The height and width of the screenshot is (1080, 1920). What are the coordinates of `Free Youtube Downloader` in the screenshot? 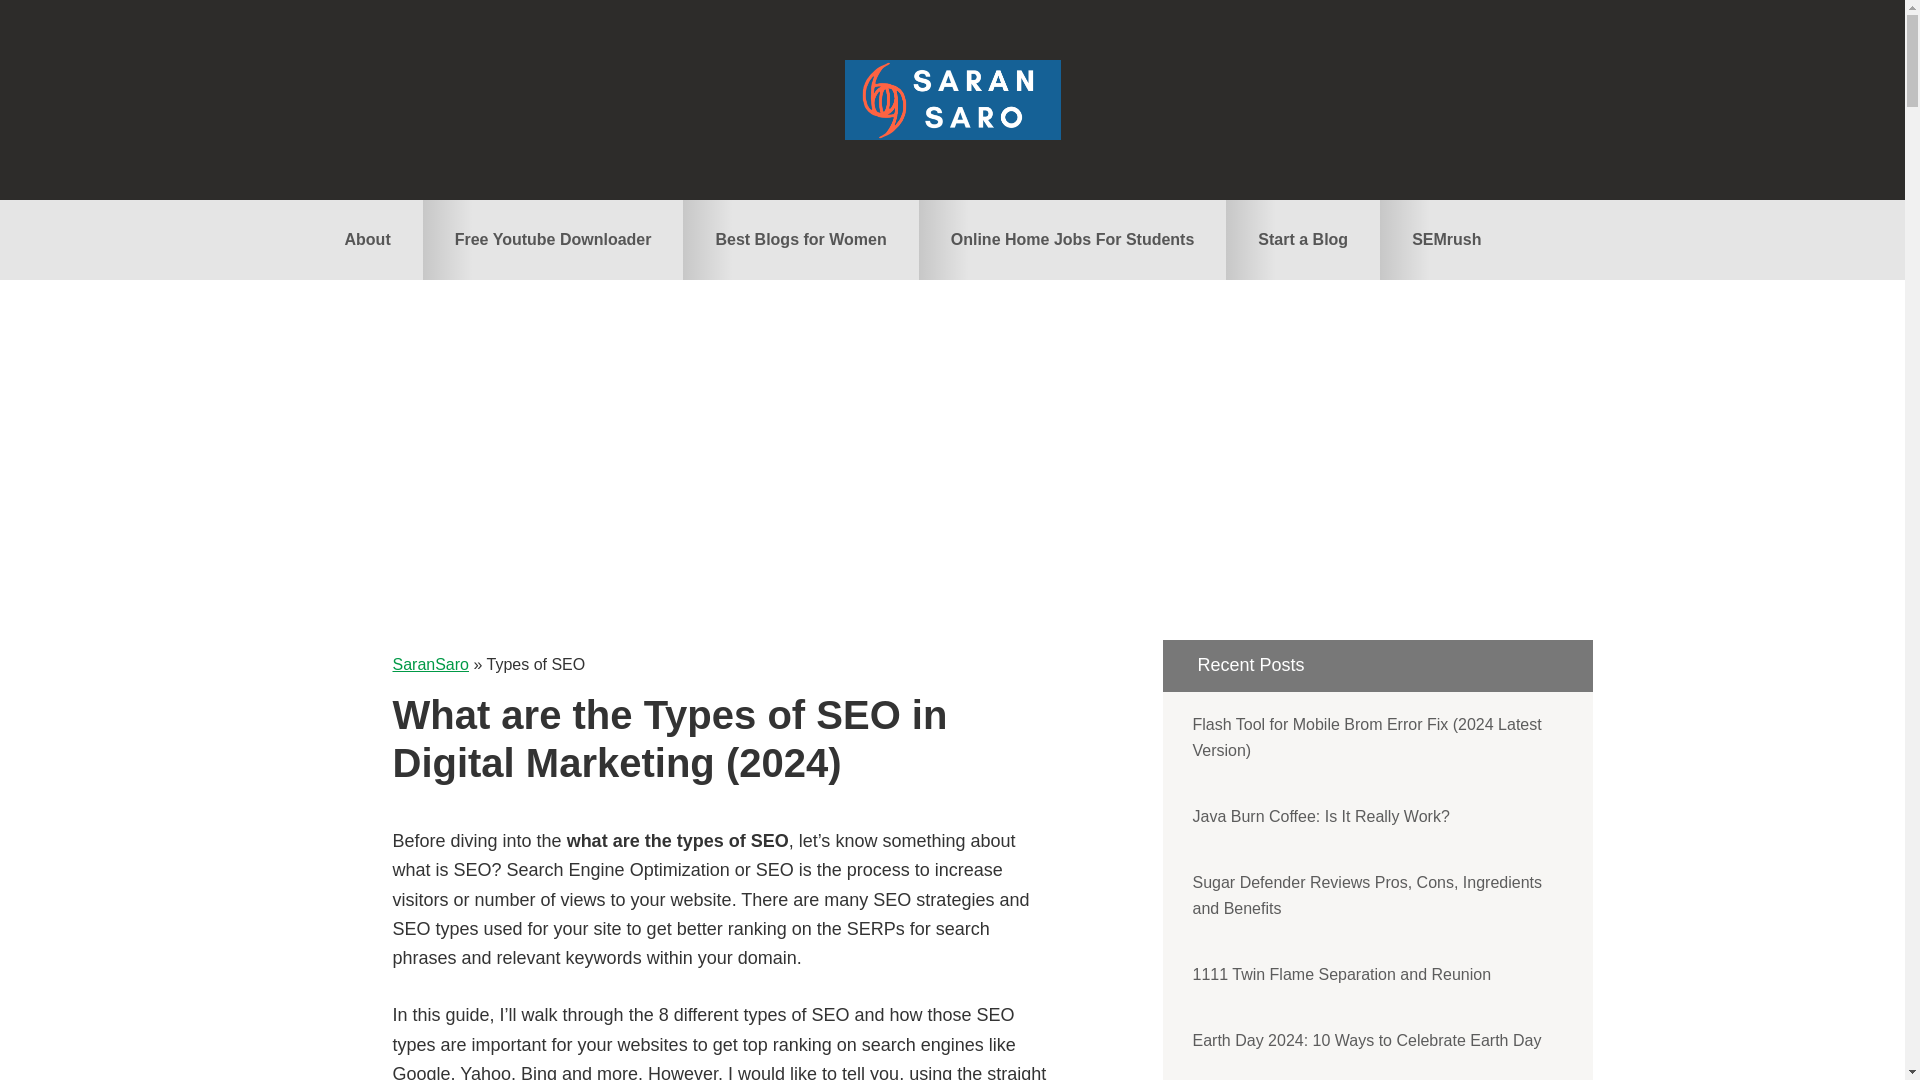 It's located at (552, 239).